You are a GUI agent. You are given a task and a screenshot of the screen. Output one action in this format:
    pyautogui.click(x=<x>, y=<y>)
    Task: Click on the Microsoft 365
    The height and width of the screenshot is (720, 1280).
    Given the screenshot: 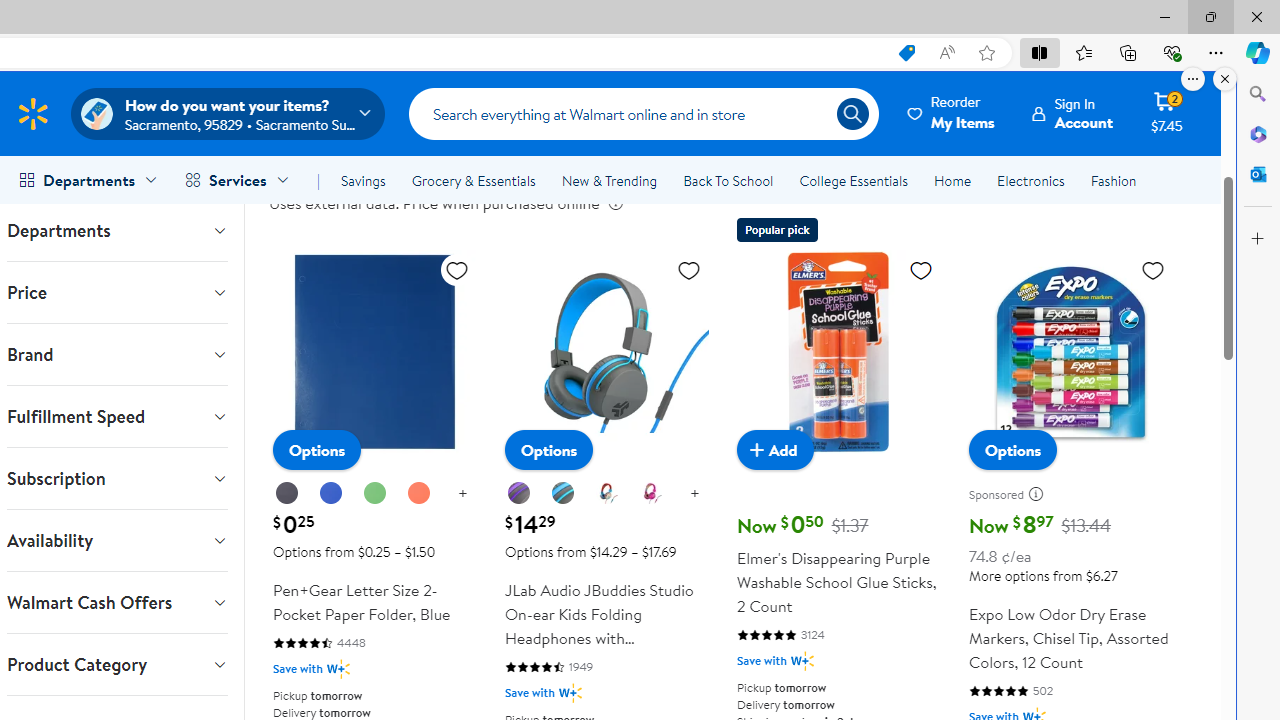 What is the action you would take?
    pyautogui.click(x=1258, y=133)
    